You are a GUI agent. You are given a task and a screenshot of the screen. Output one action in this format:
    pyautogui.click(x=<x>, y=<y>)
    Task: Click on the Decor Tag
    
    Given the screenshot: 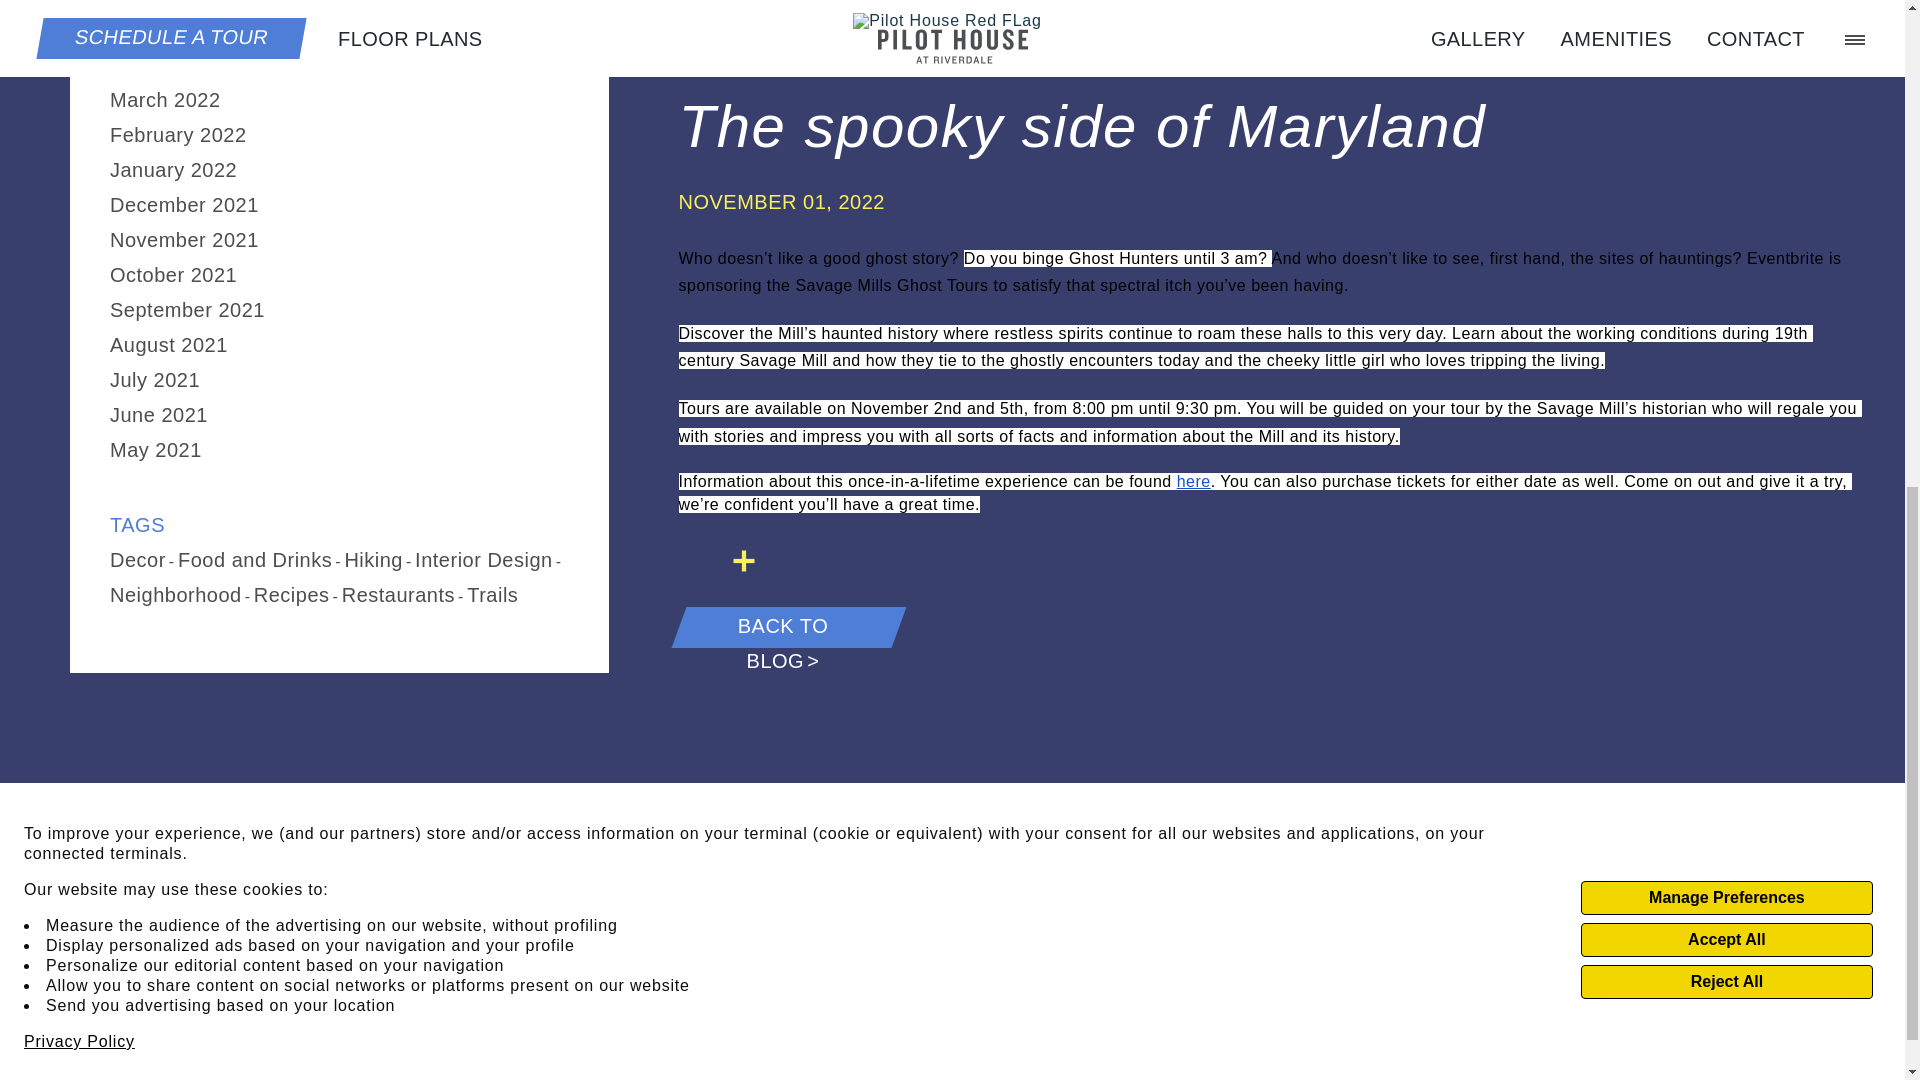 What is the action you would take?
    pyautogui.click(x=137, y=560)
    